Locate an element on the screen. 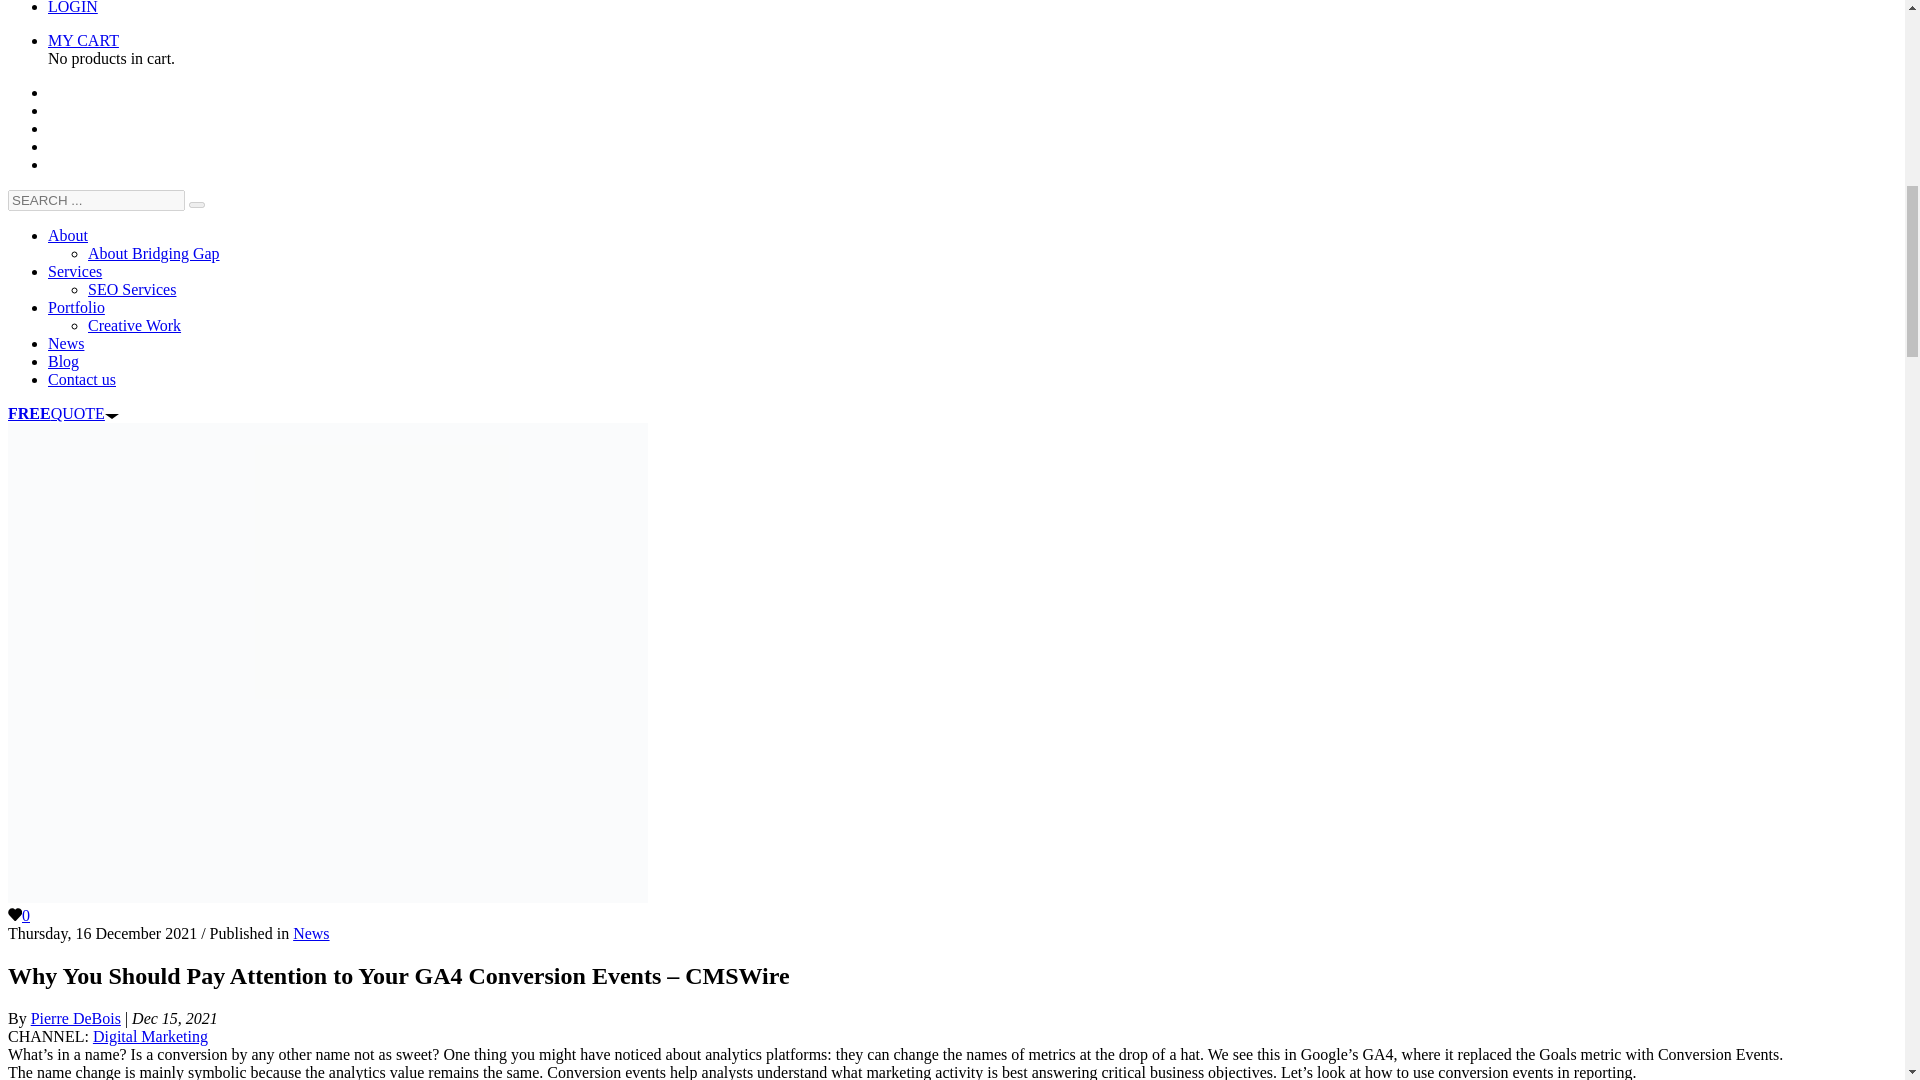  About is located at coordinates (68, 235).